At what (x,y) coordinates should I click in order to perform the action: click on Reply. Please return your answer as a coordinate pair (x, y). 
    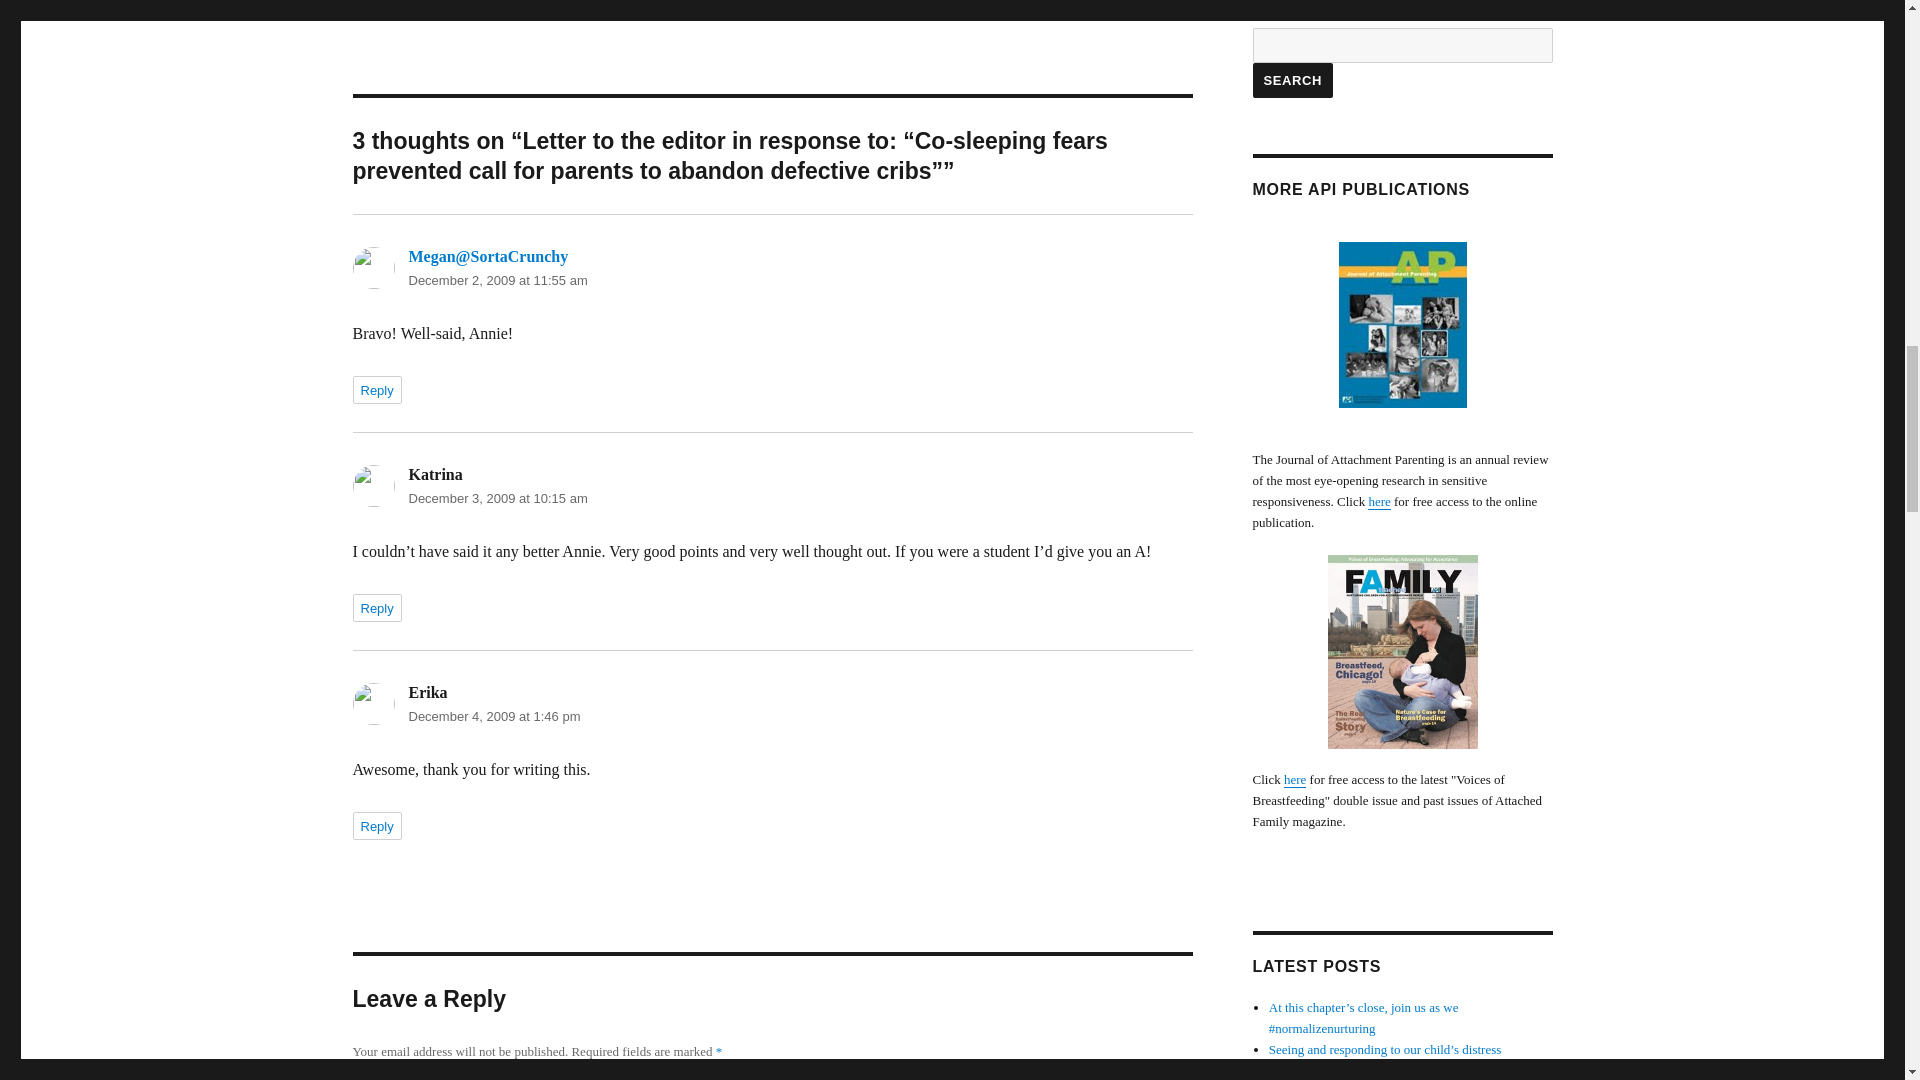
    Looking at the image, I should click on (376, 608).